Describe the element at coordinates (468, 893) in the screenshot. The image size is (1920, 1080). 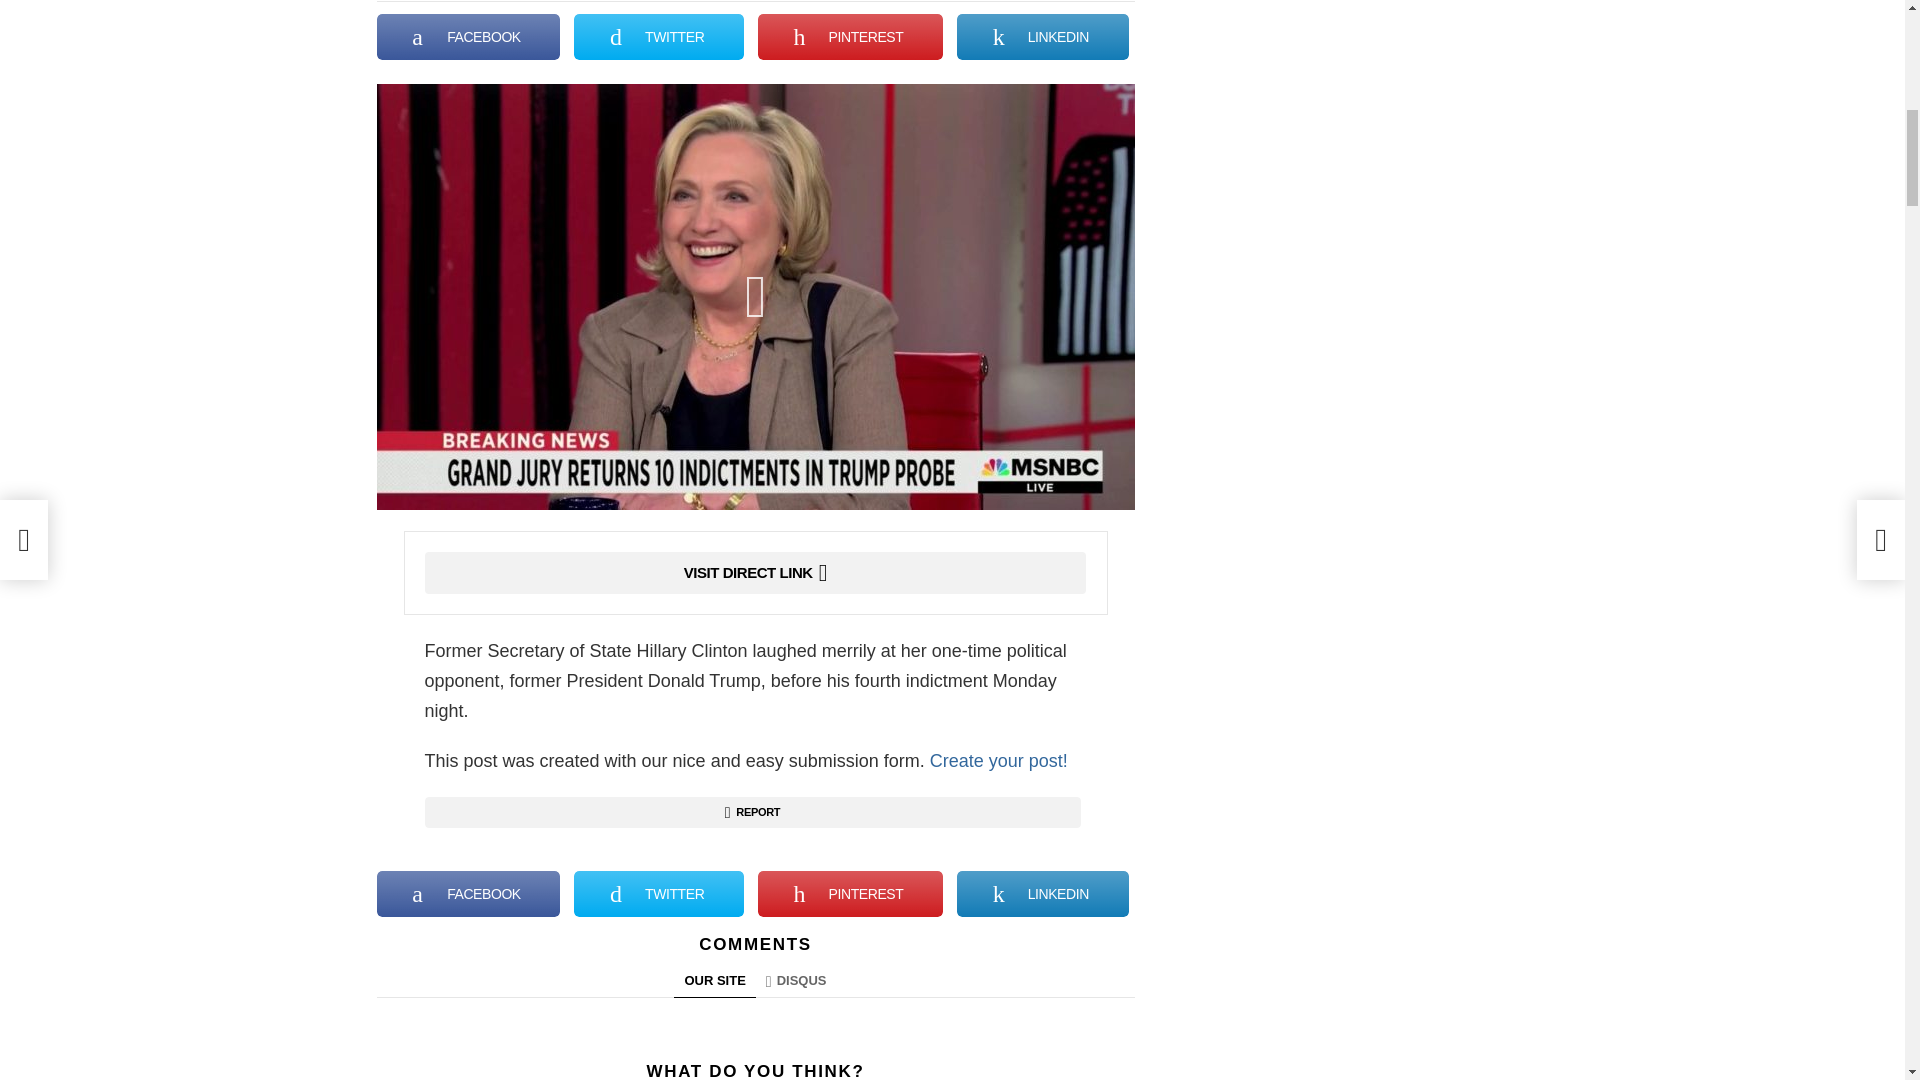
I see `Share on Facebook` at that location.